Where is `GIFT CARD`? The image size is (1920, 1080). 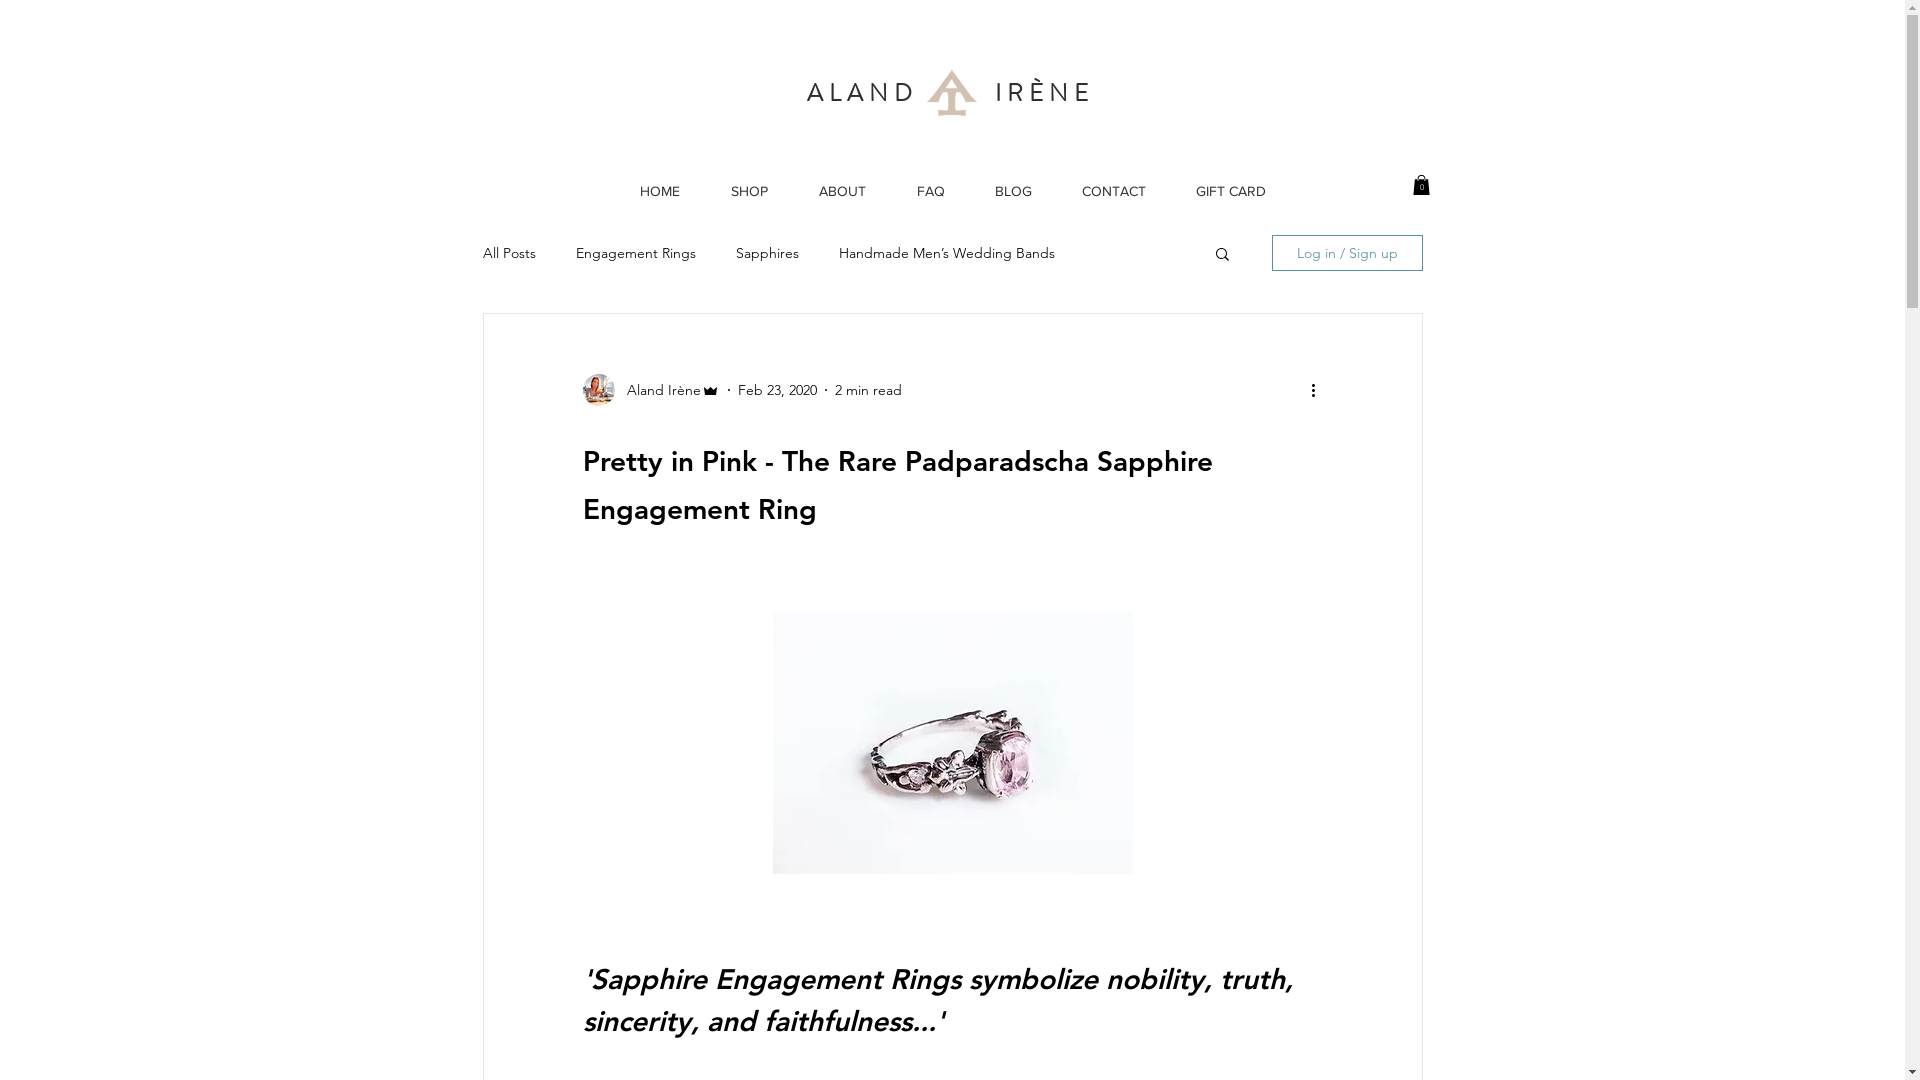
GIFT CARD is located at coordinates (1230, 192).